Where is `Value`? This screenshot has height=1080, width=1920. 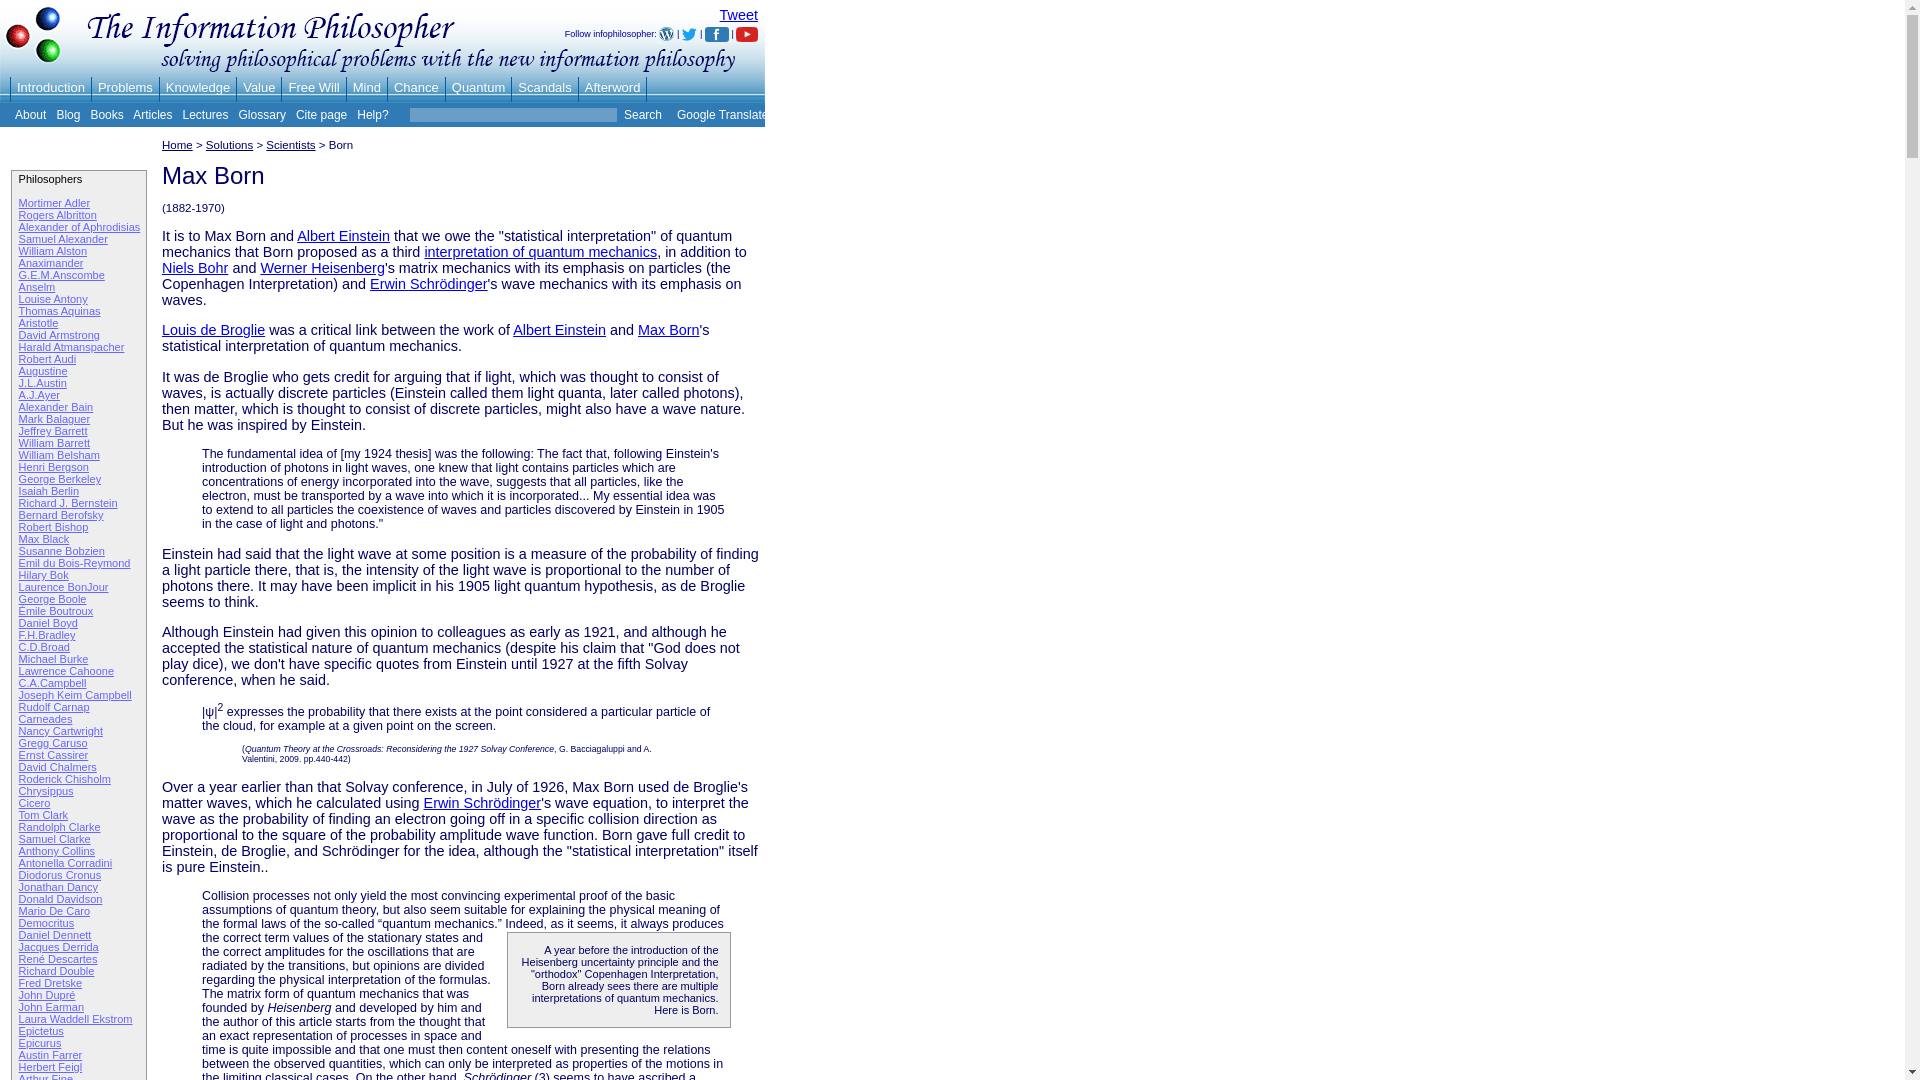 Value is located at coordinates (258, 87).